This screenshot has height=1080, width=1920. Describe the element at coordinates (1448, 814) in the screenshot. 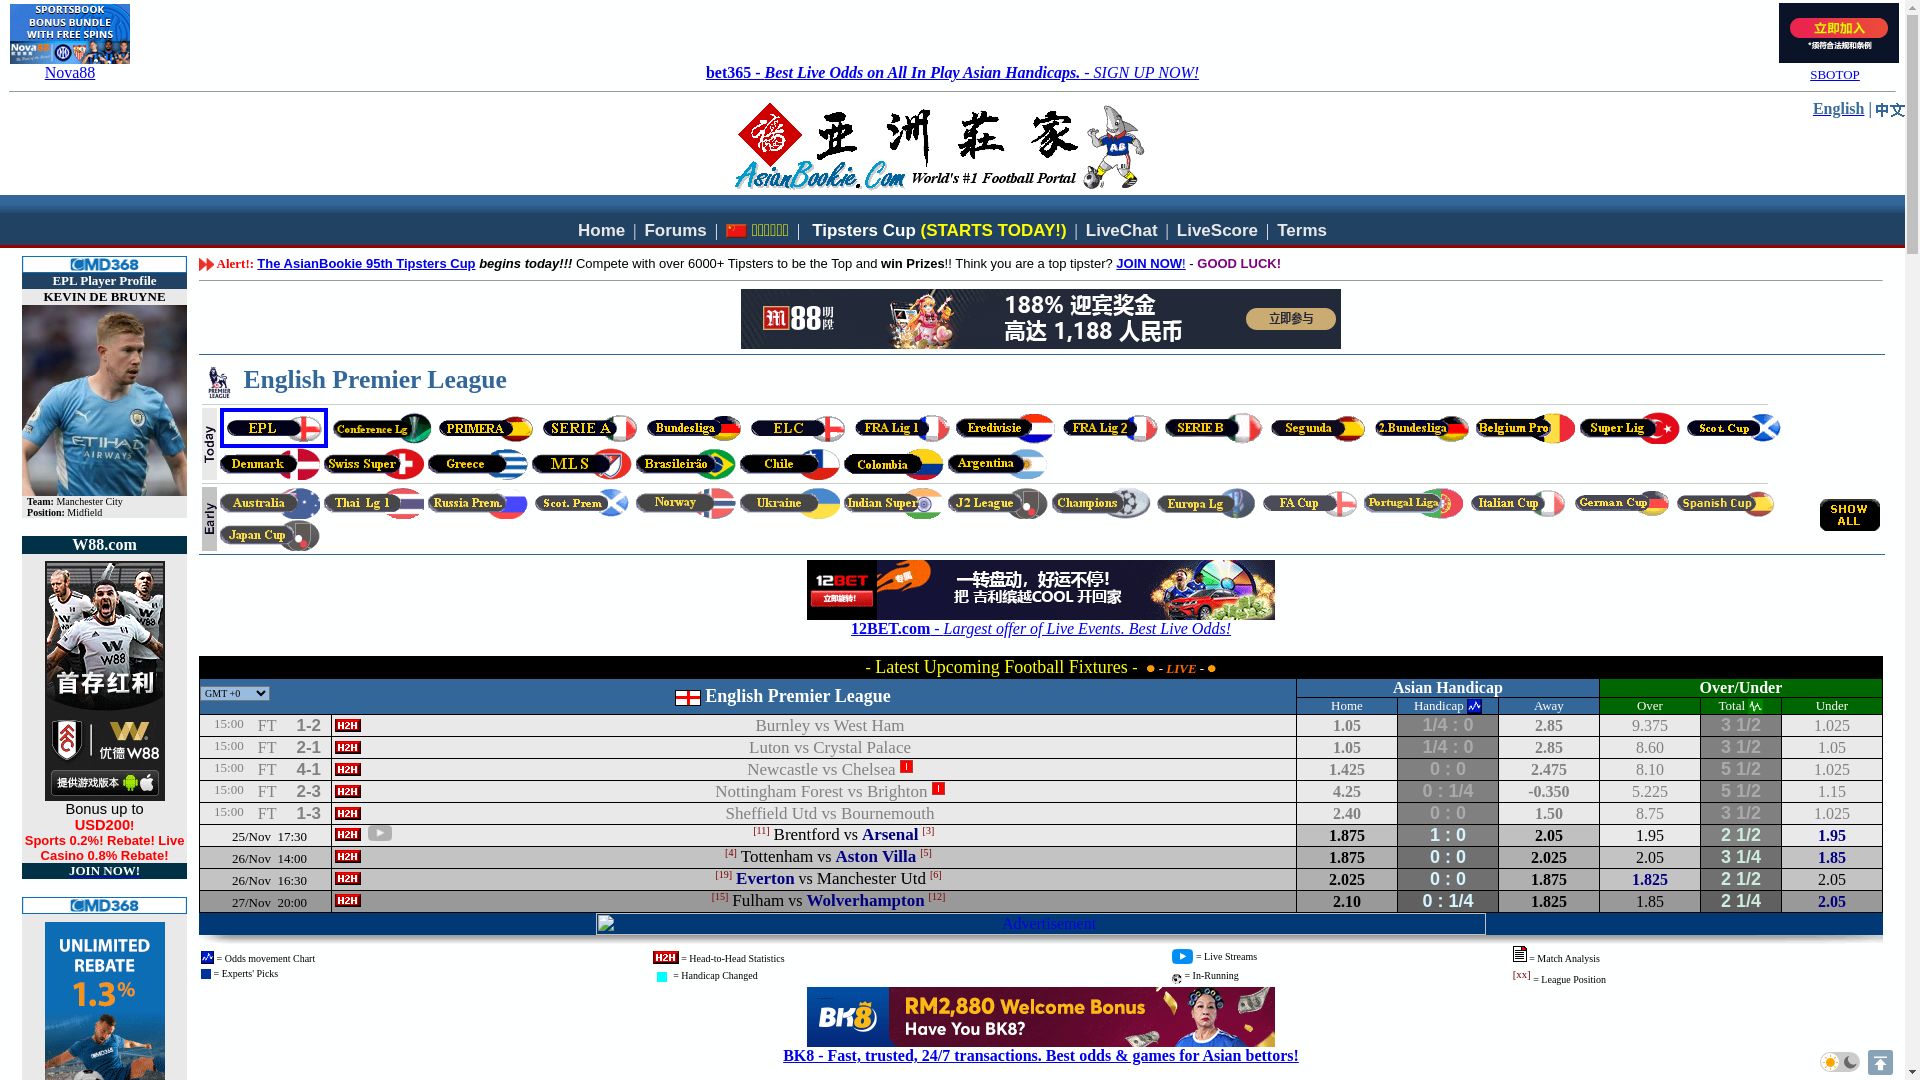

I see `0 : 0` at that location.